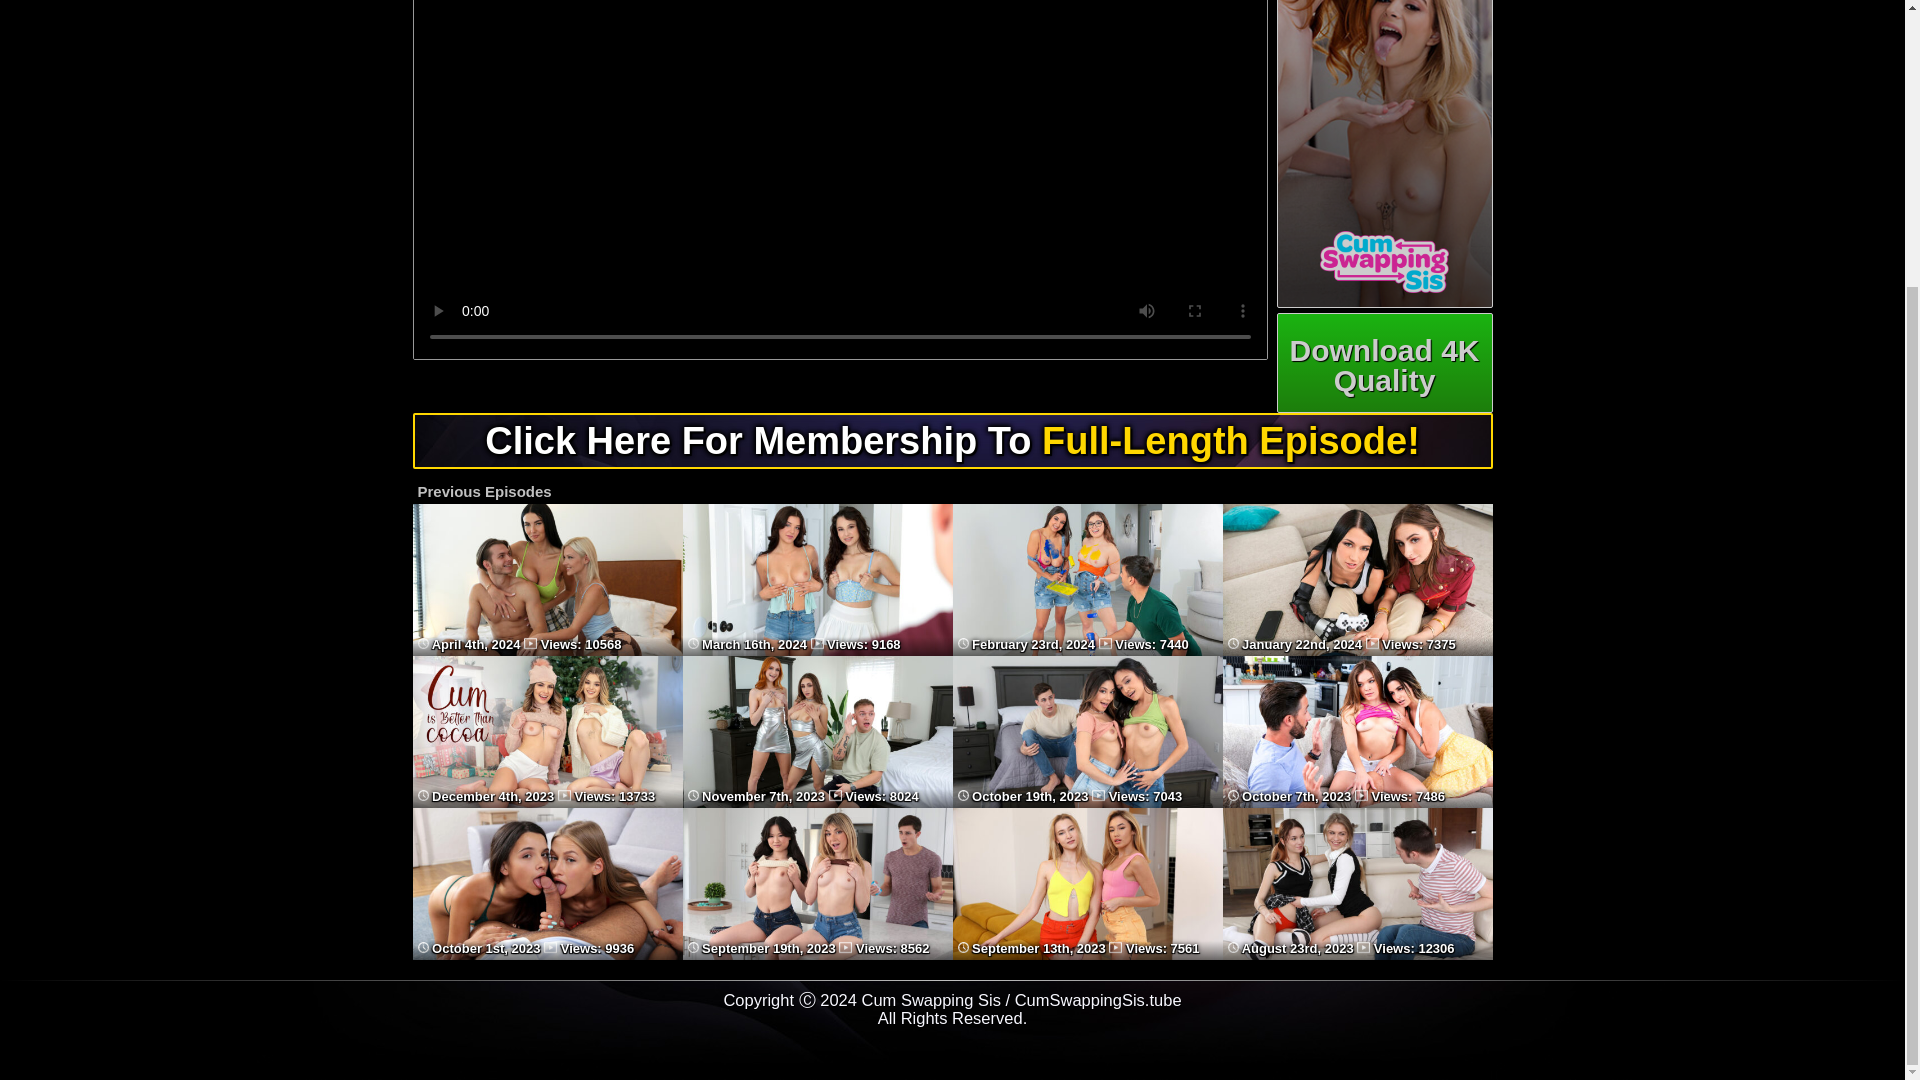  Describe the element at coordinates (1356, 650) in the screenshot. I see `Our Fantasy Date` at that location.